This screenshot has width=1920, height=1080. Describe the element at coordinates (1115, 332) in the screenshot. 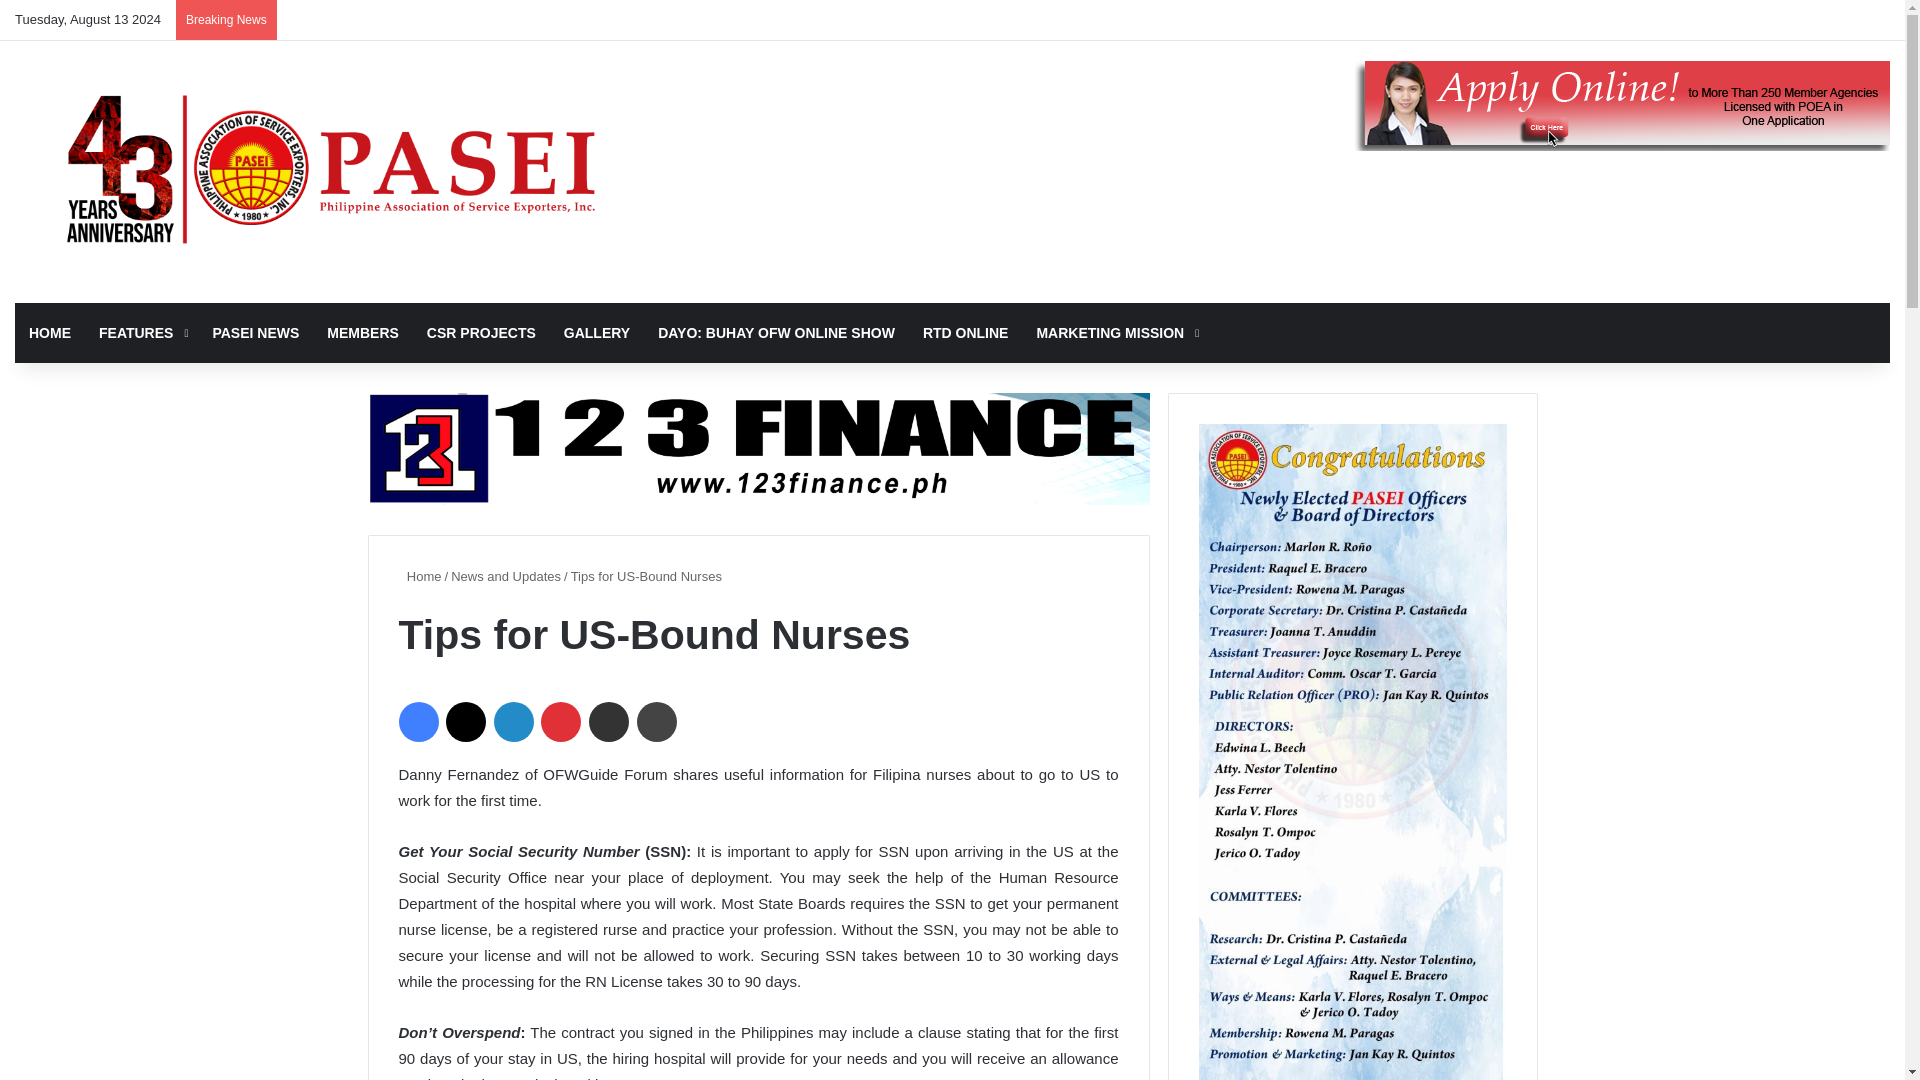

I see `MARKETING MISSION` at that location.